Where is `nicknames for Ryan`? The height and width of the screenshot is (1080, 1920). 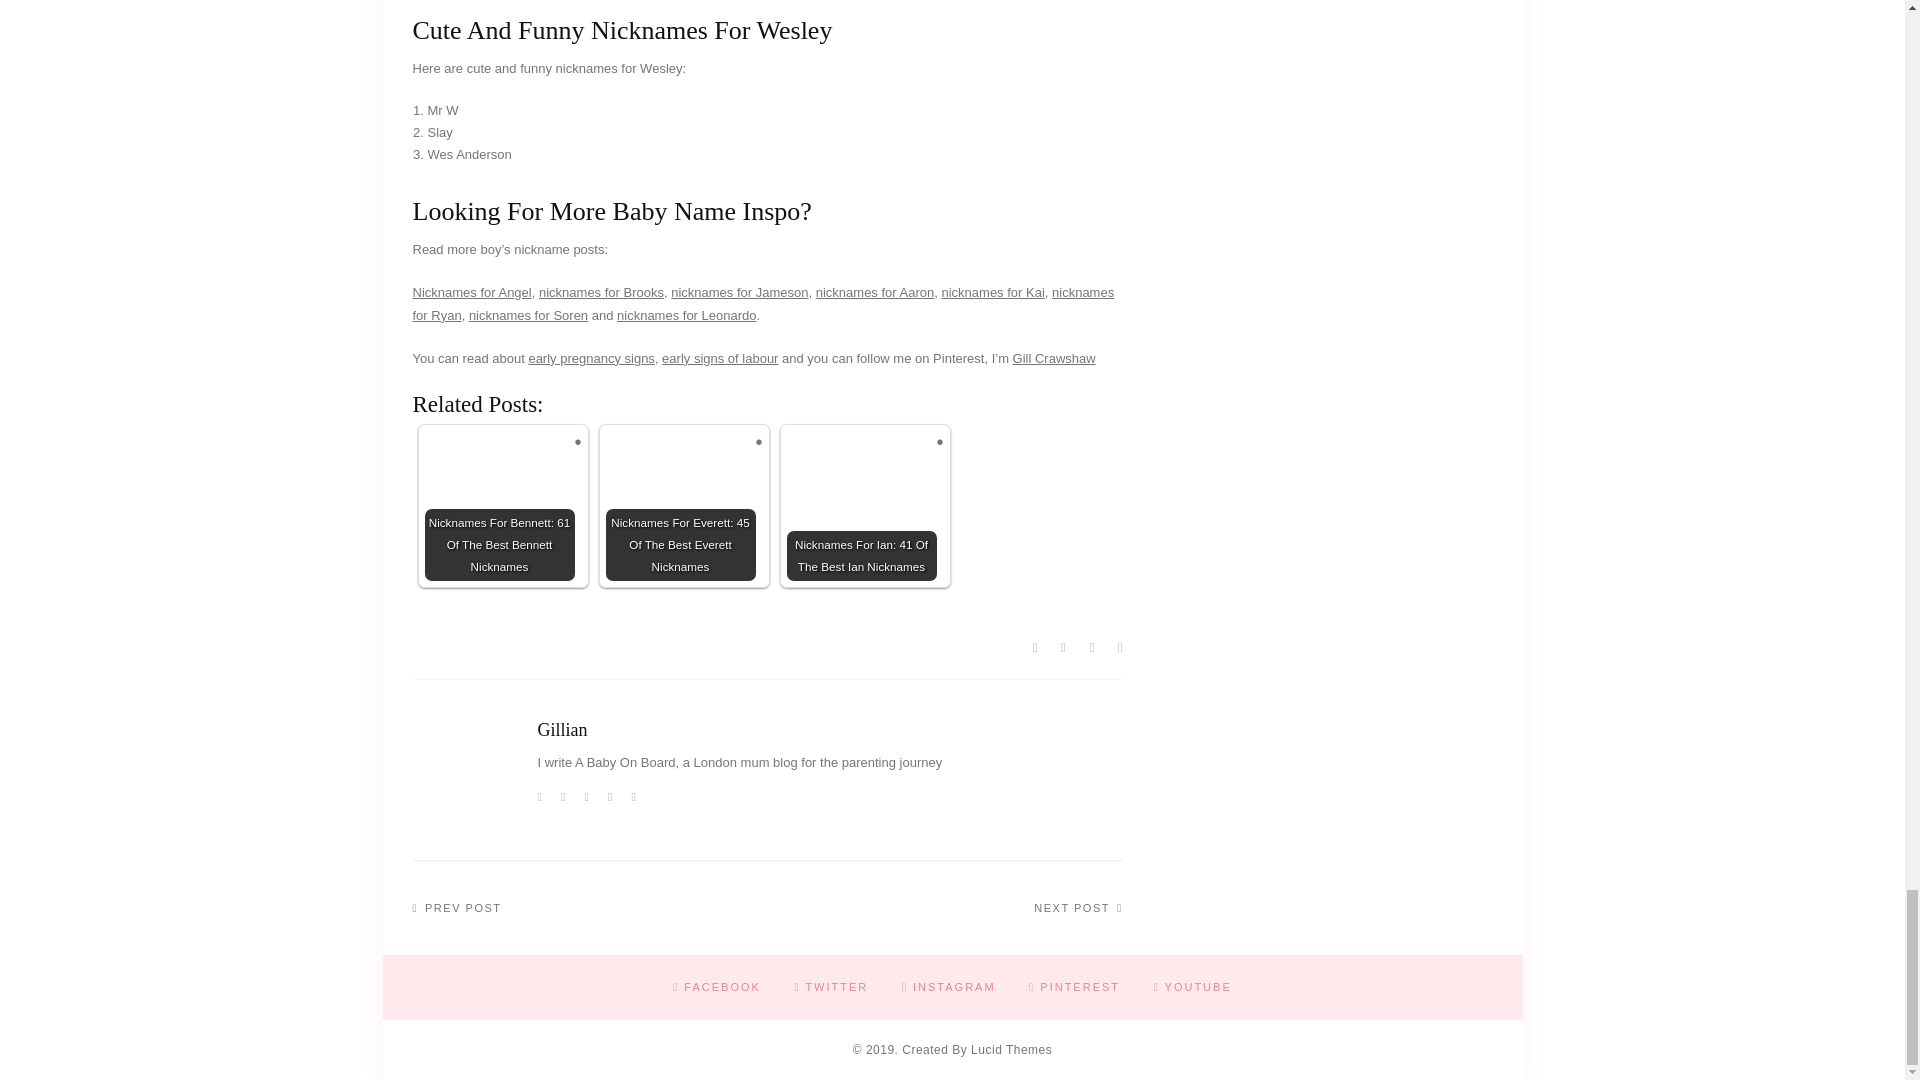
nicknames for Ryan is located at coordinates (762, 304).